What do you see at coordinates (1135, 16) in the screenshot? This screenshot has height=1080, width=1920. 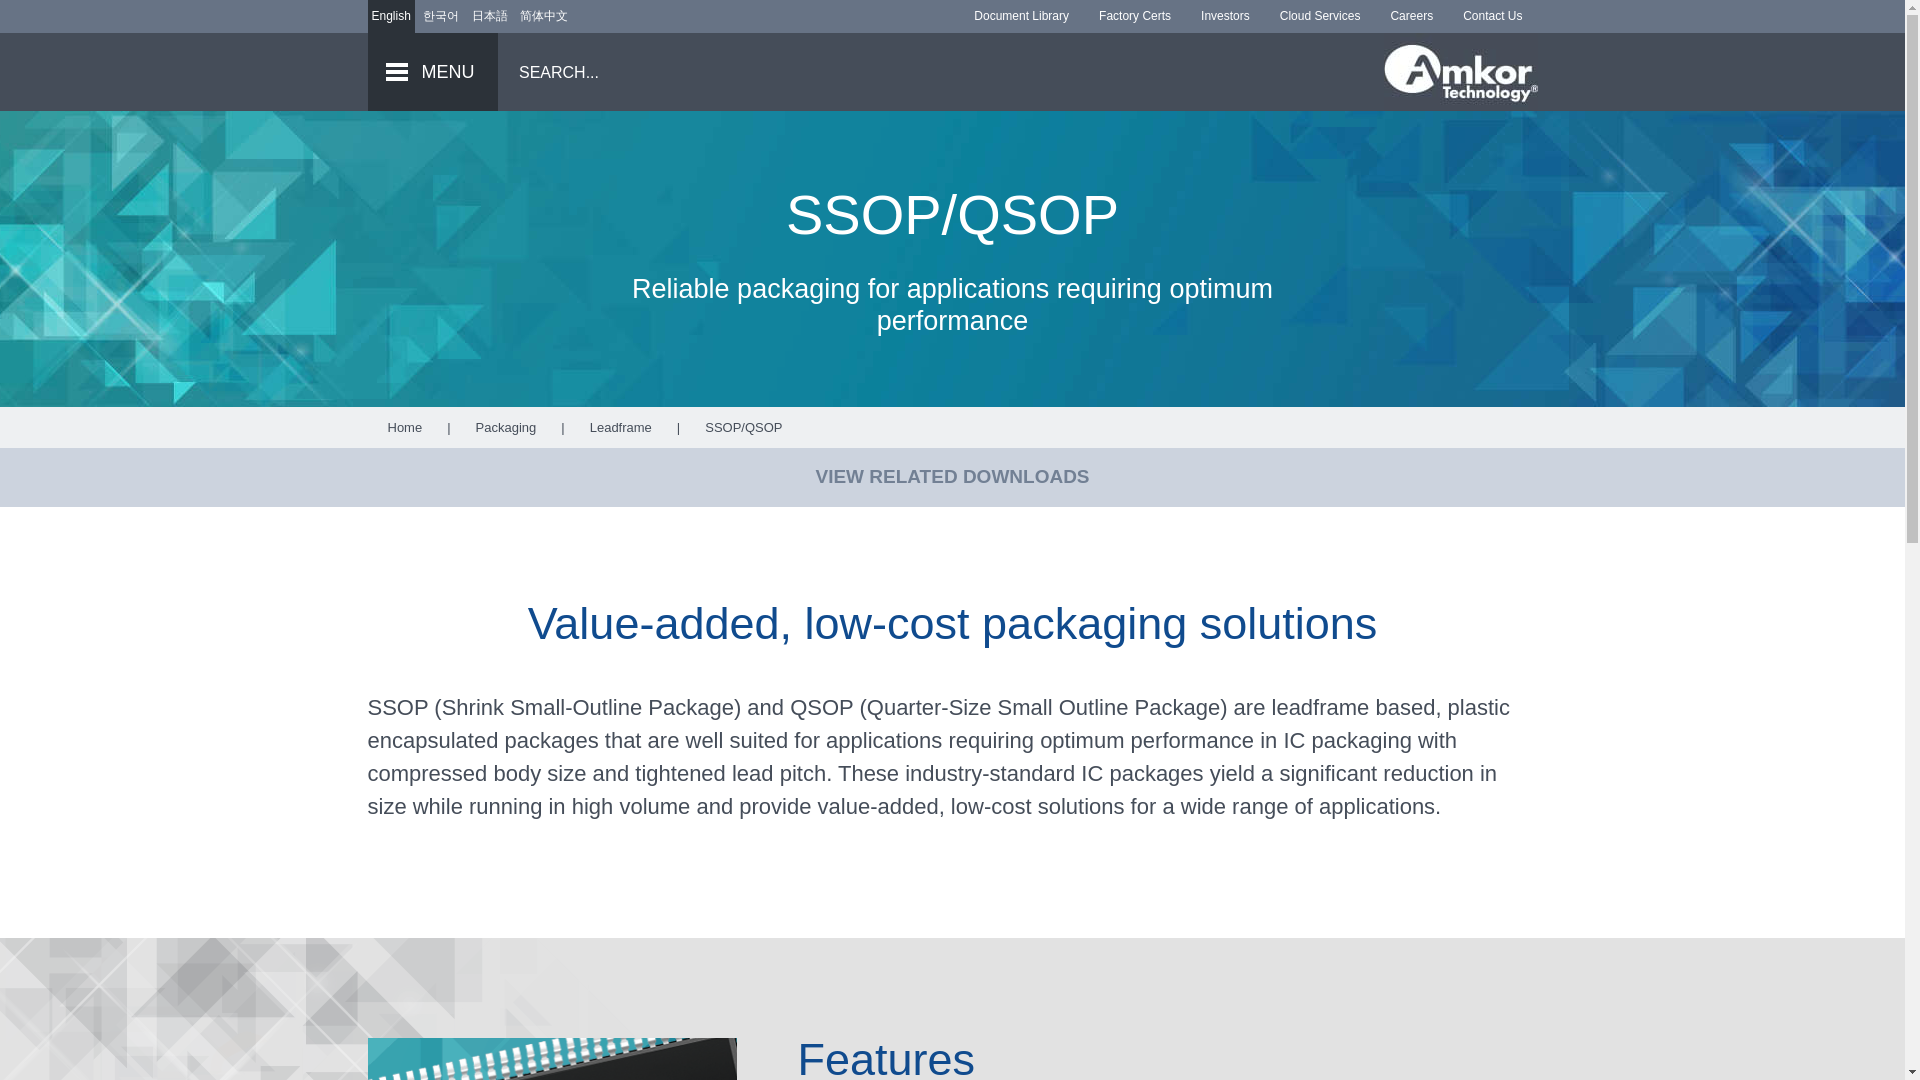 I see `Factory Certs` at bounding box center [1135, 16].